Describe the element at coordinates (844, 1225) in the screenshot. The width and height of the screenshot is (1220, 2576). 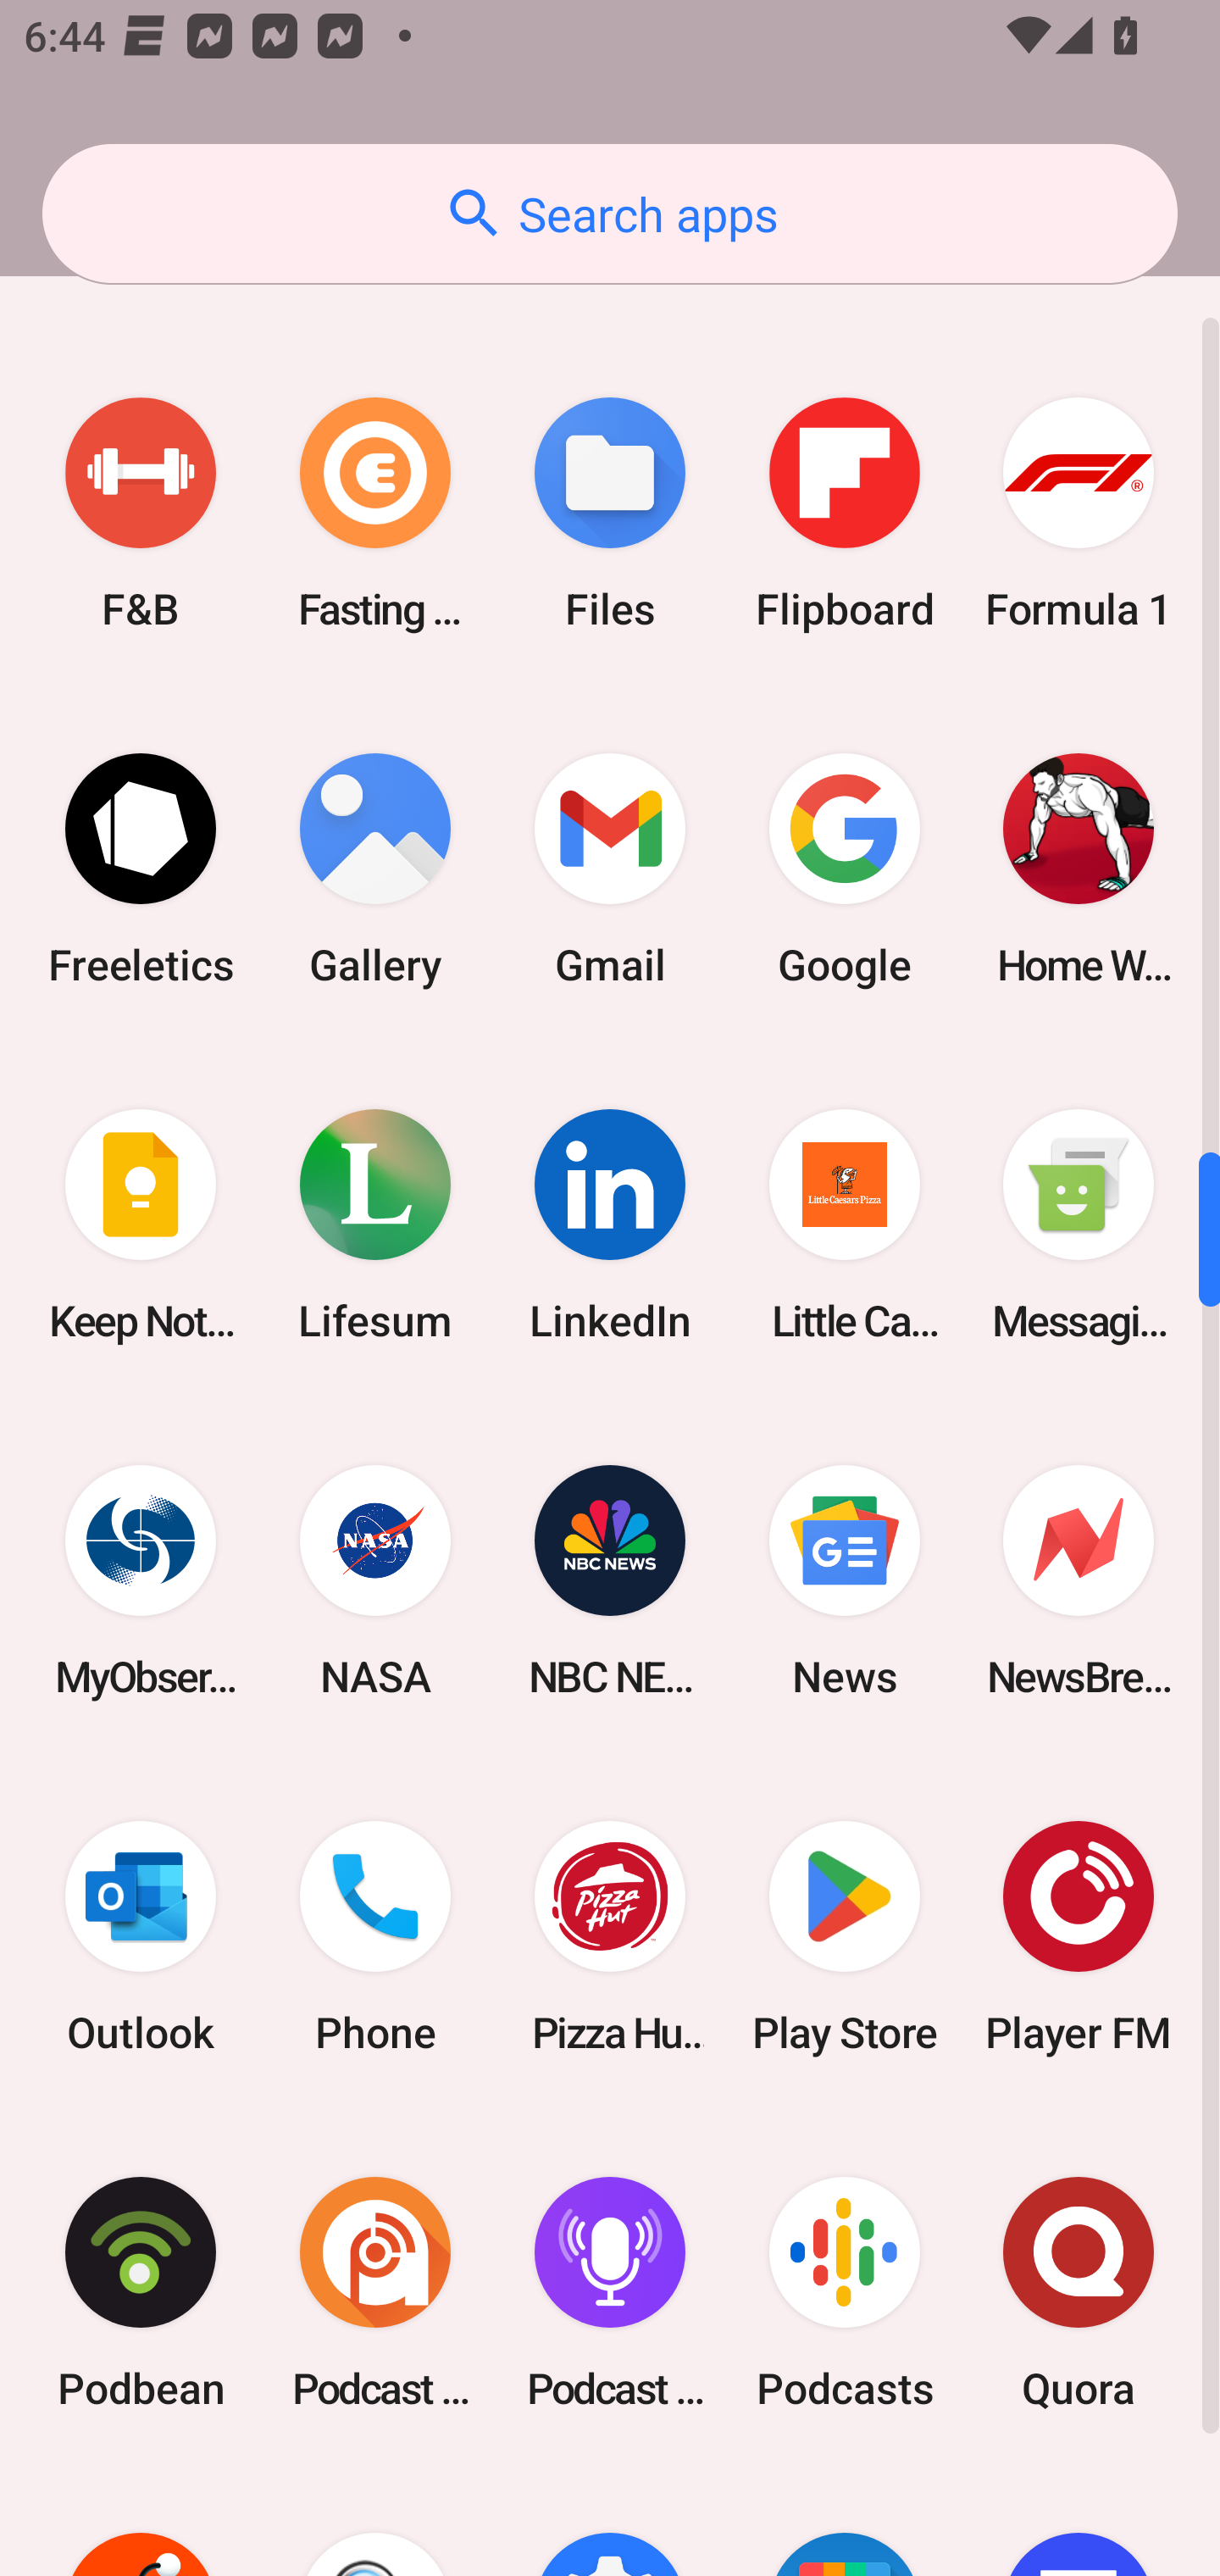
I see `Little Caesars Pizza` at that location.